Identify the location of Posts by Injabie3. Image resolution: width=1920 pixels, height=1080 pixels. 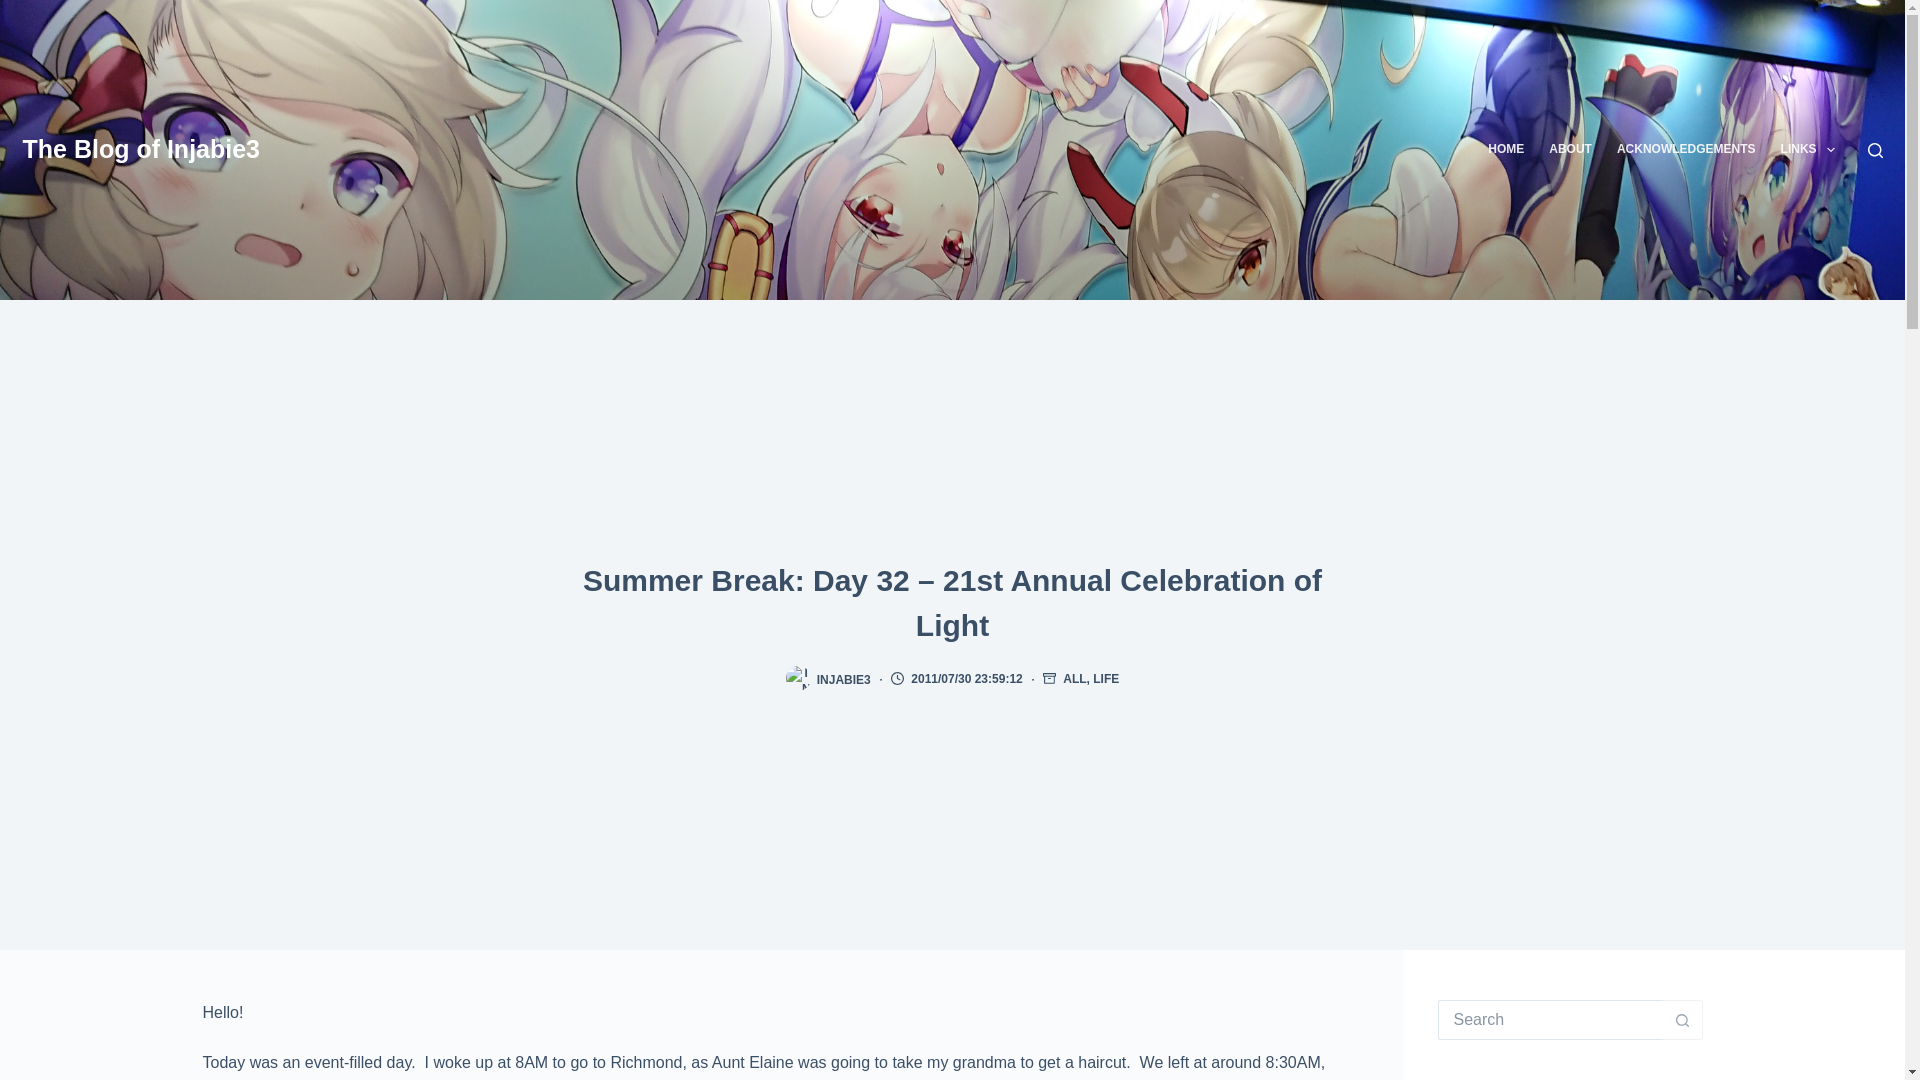
(844, 678).